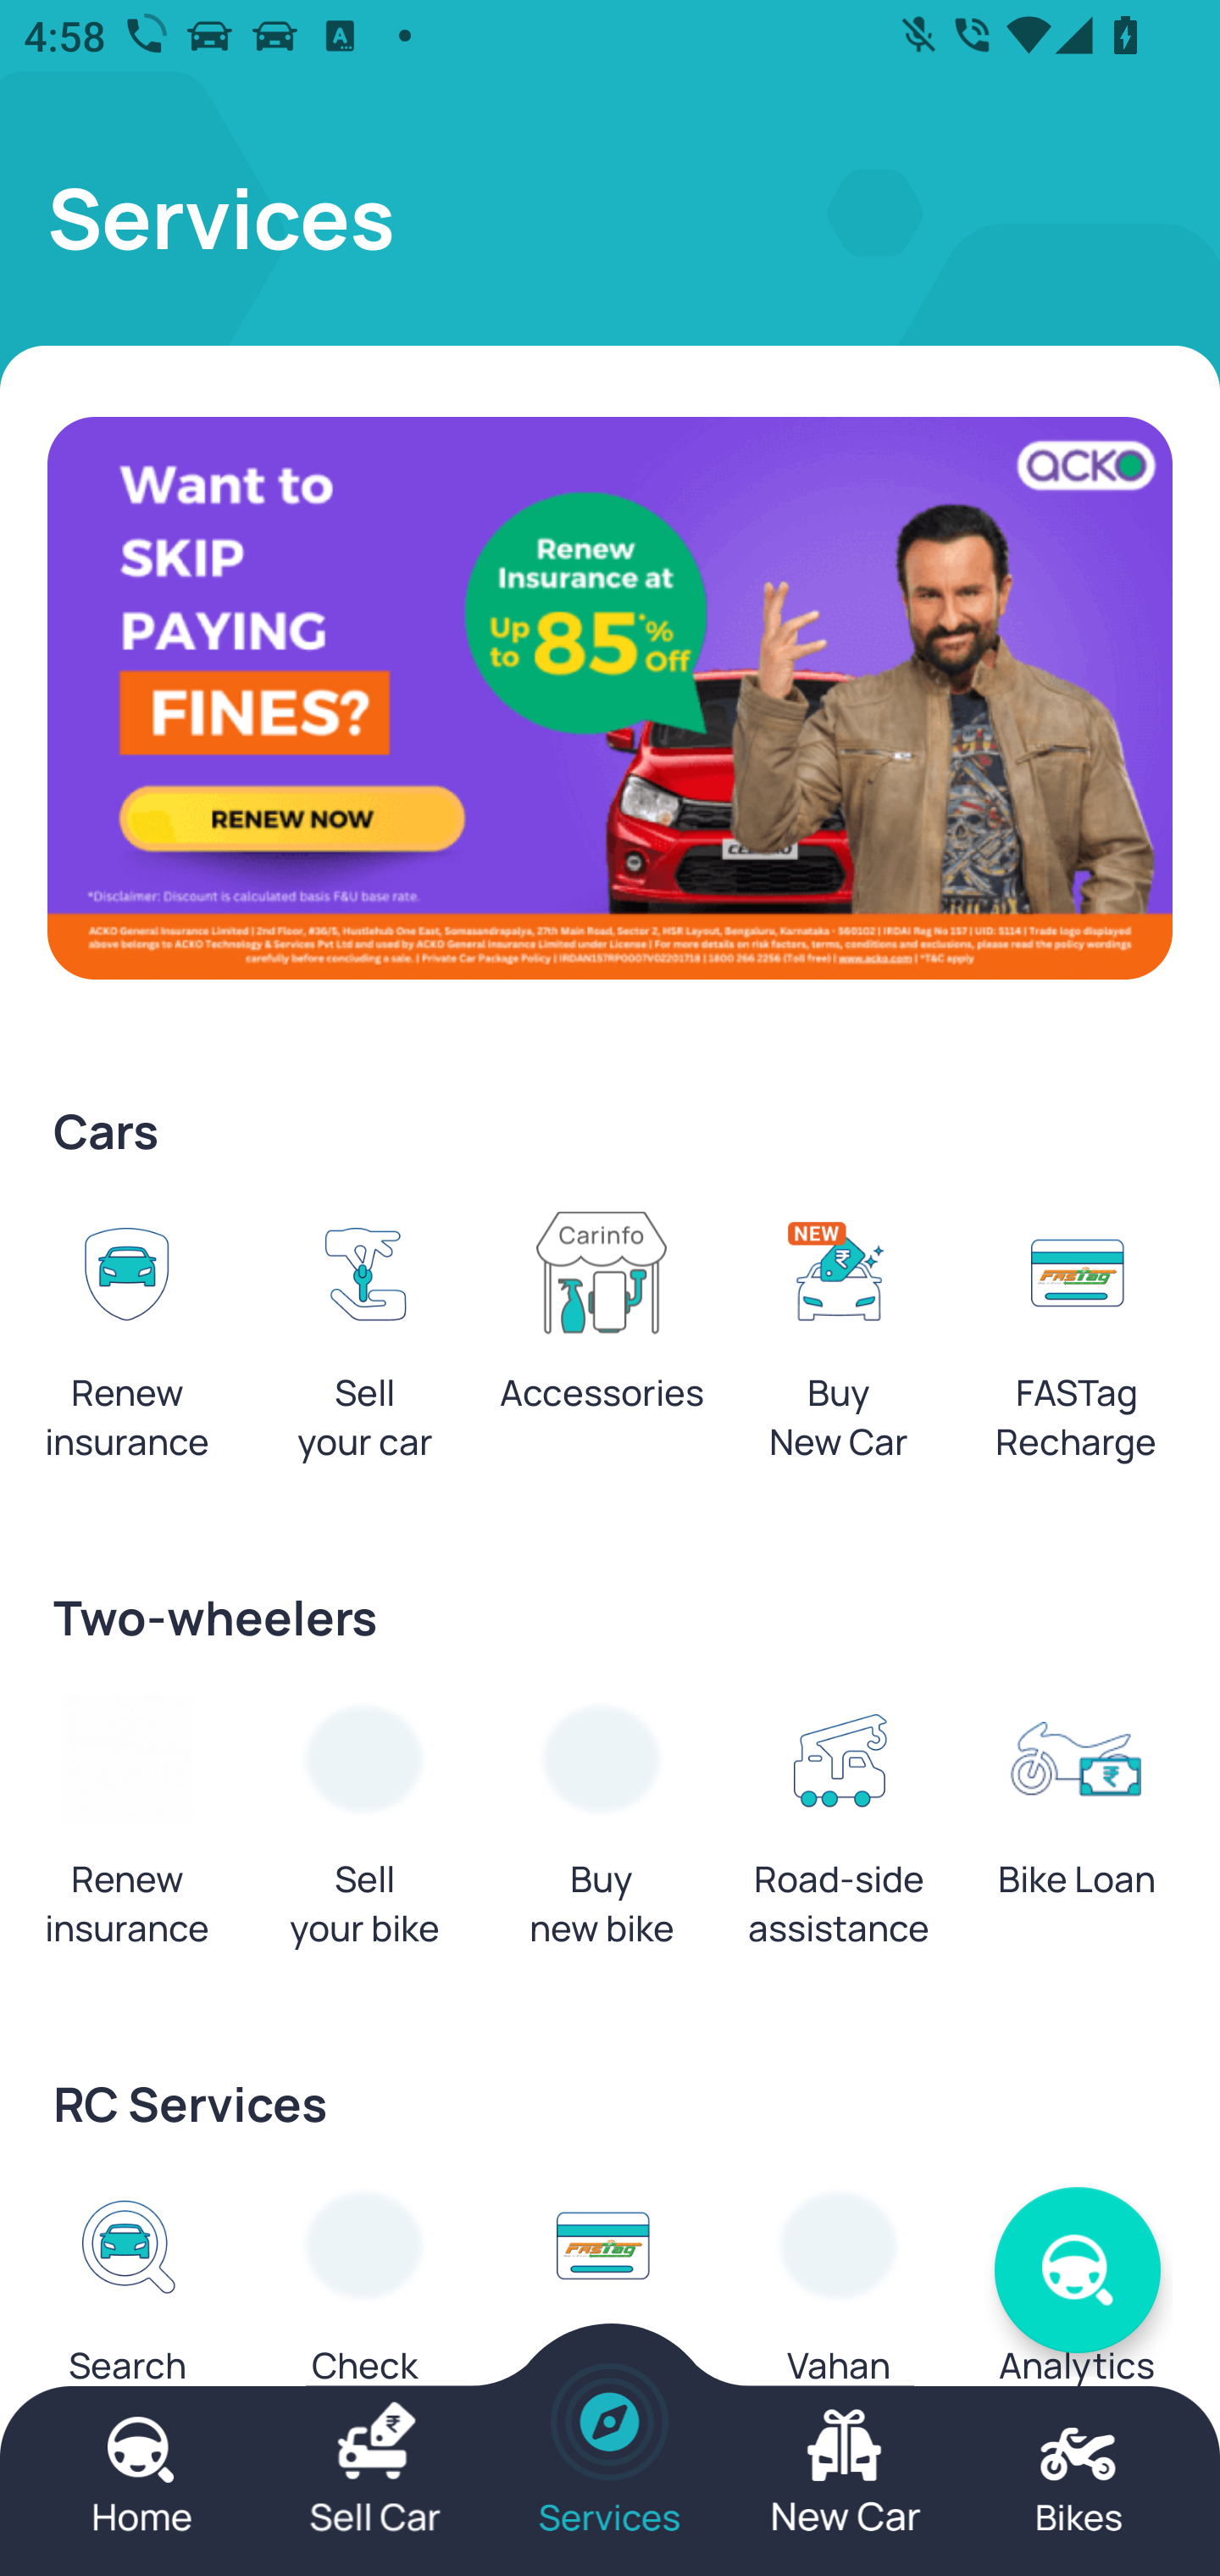 This screenshot has width=1220, height=2576. I want to click on Sell
your car, so click(364, 1344).